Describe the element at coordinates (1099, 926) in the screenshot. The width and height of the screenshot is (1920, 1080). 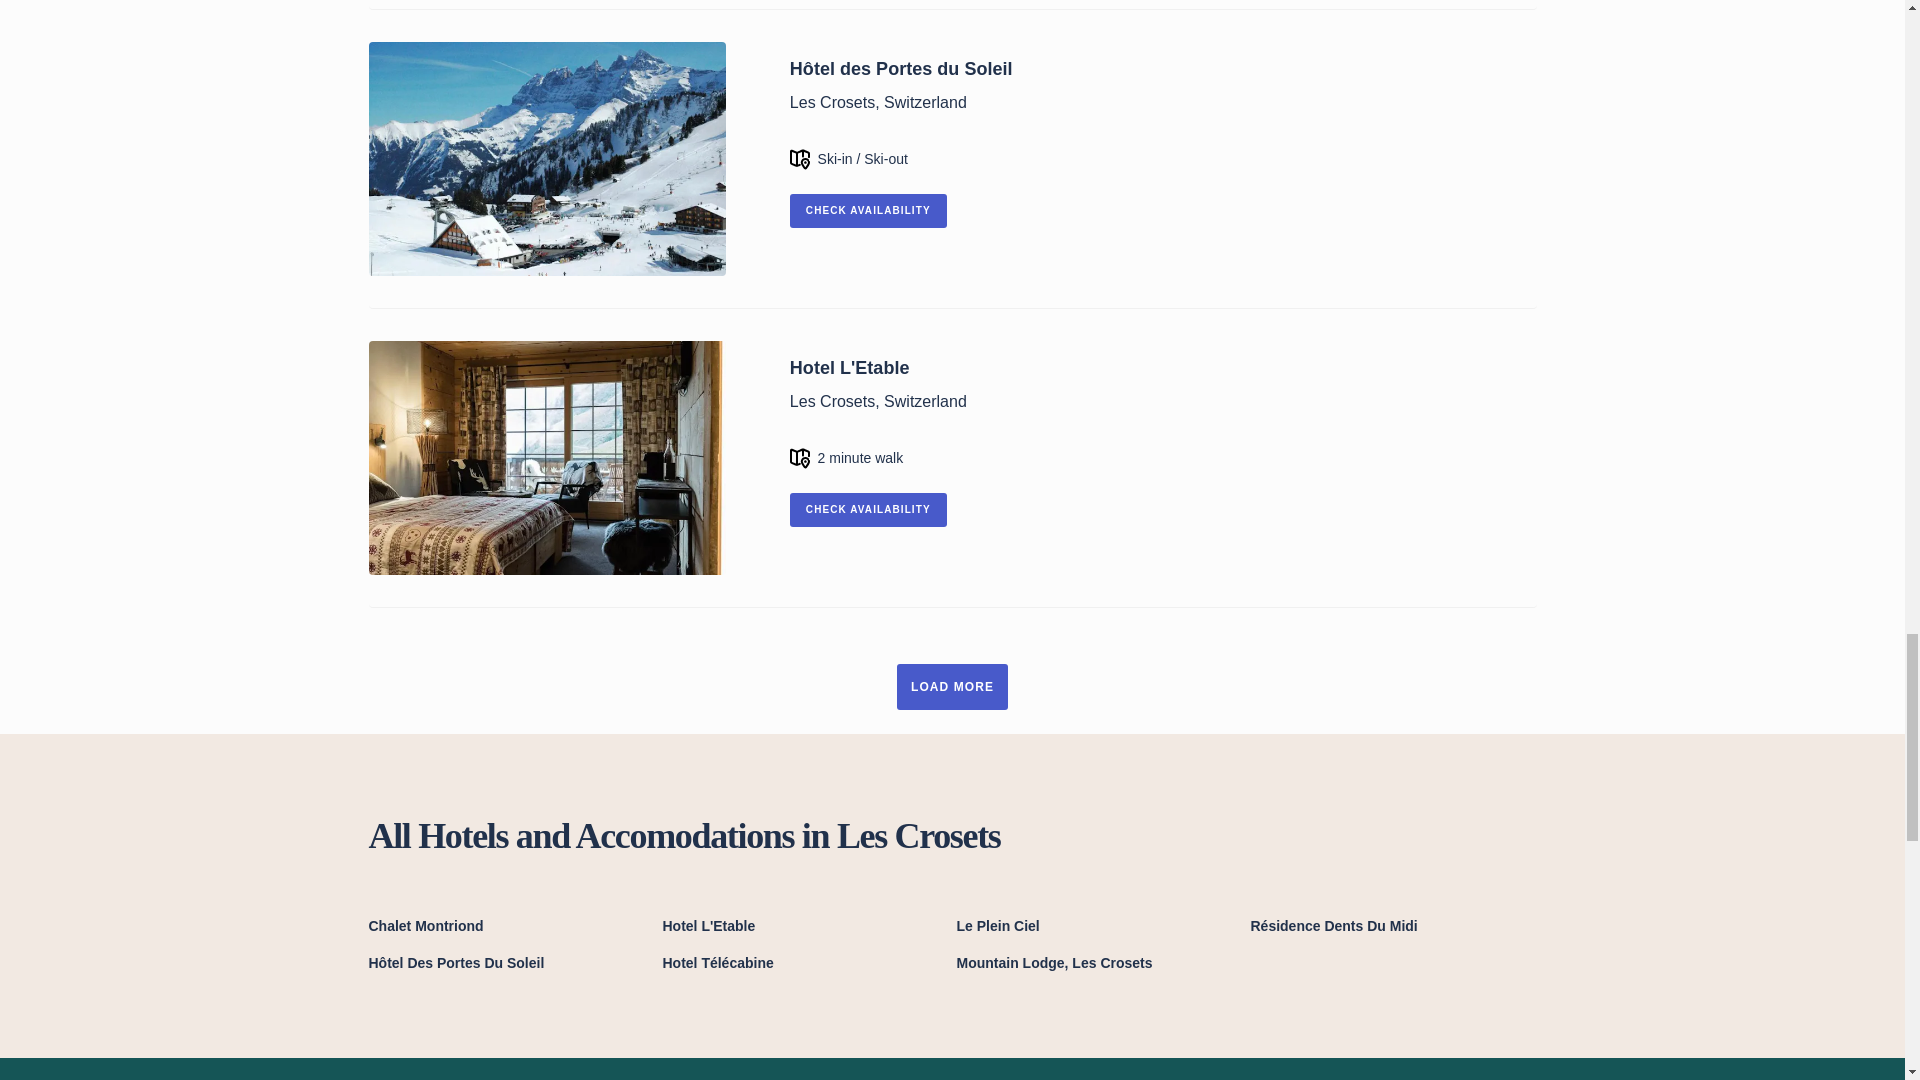
I see `Le Plein Ciel` at that location.